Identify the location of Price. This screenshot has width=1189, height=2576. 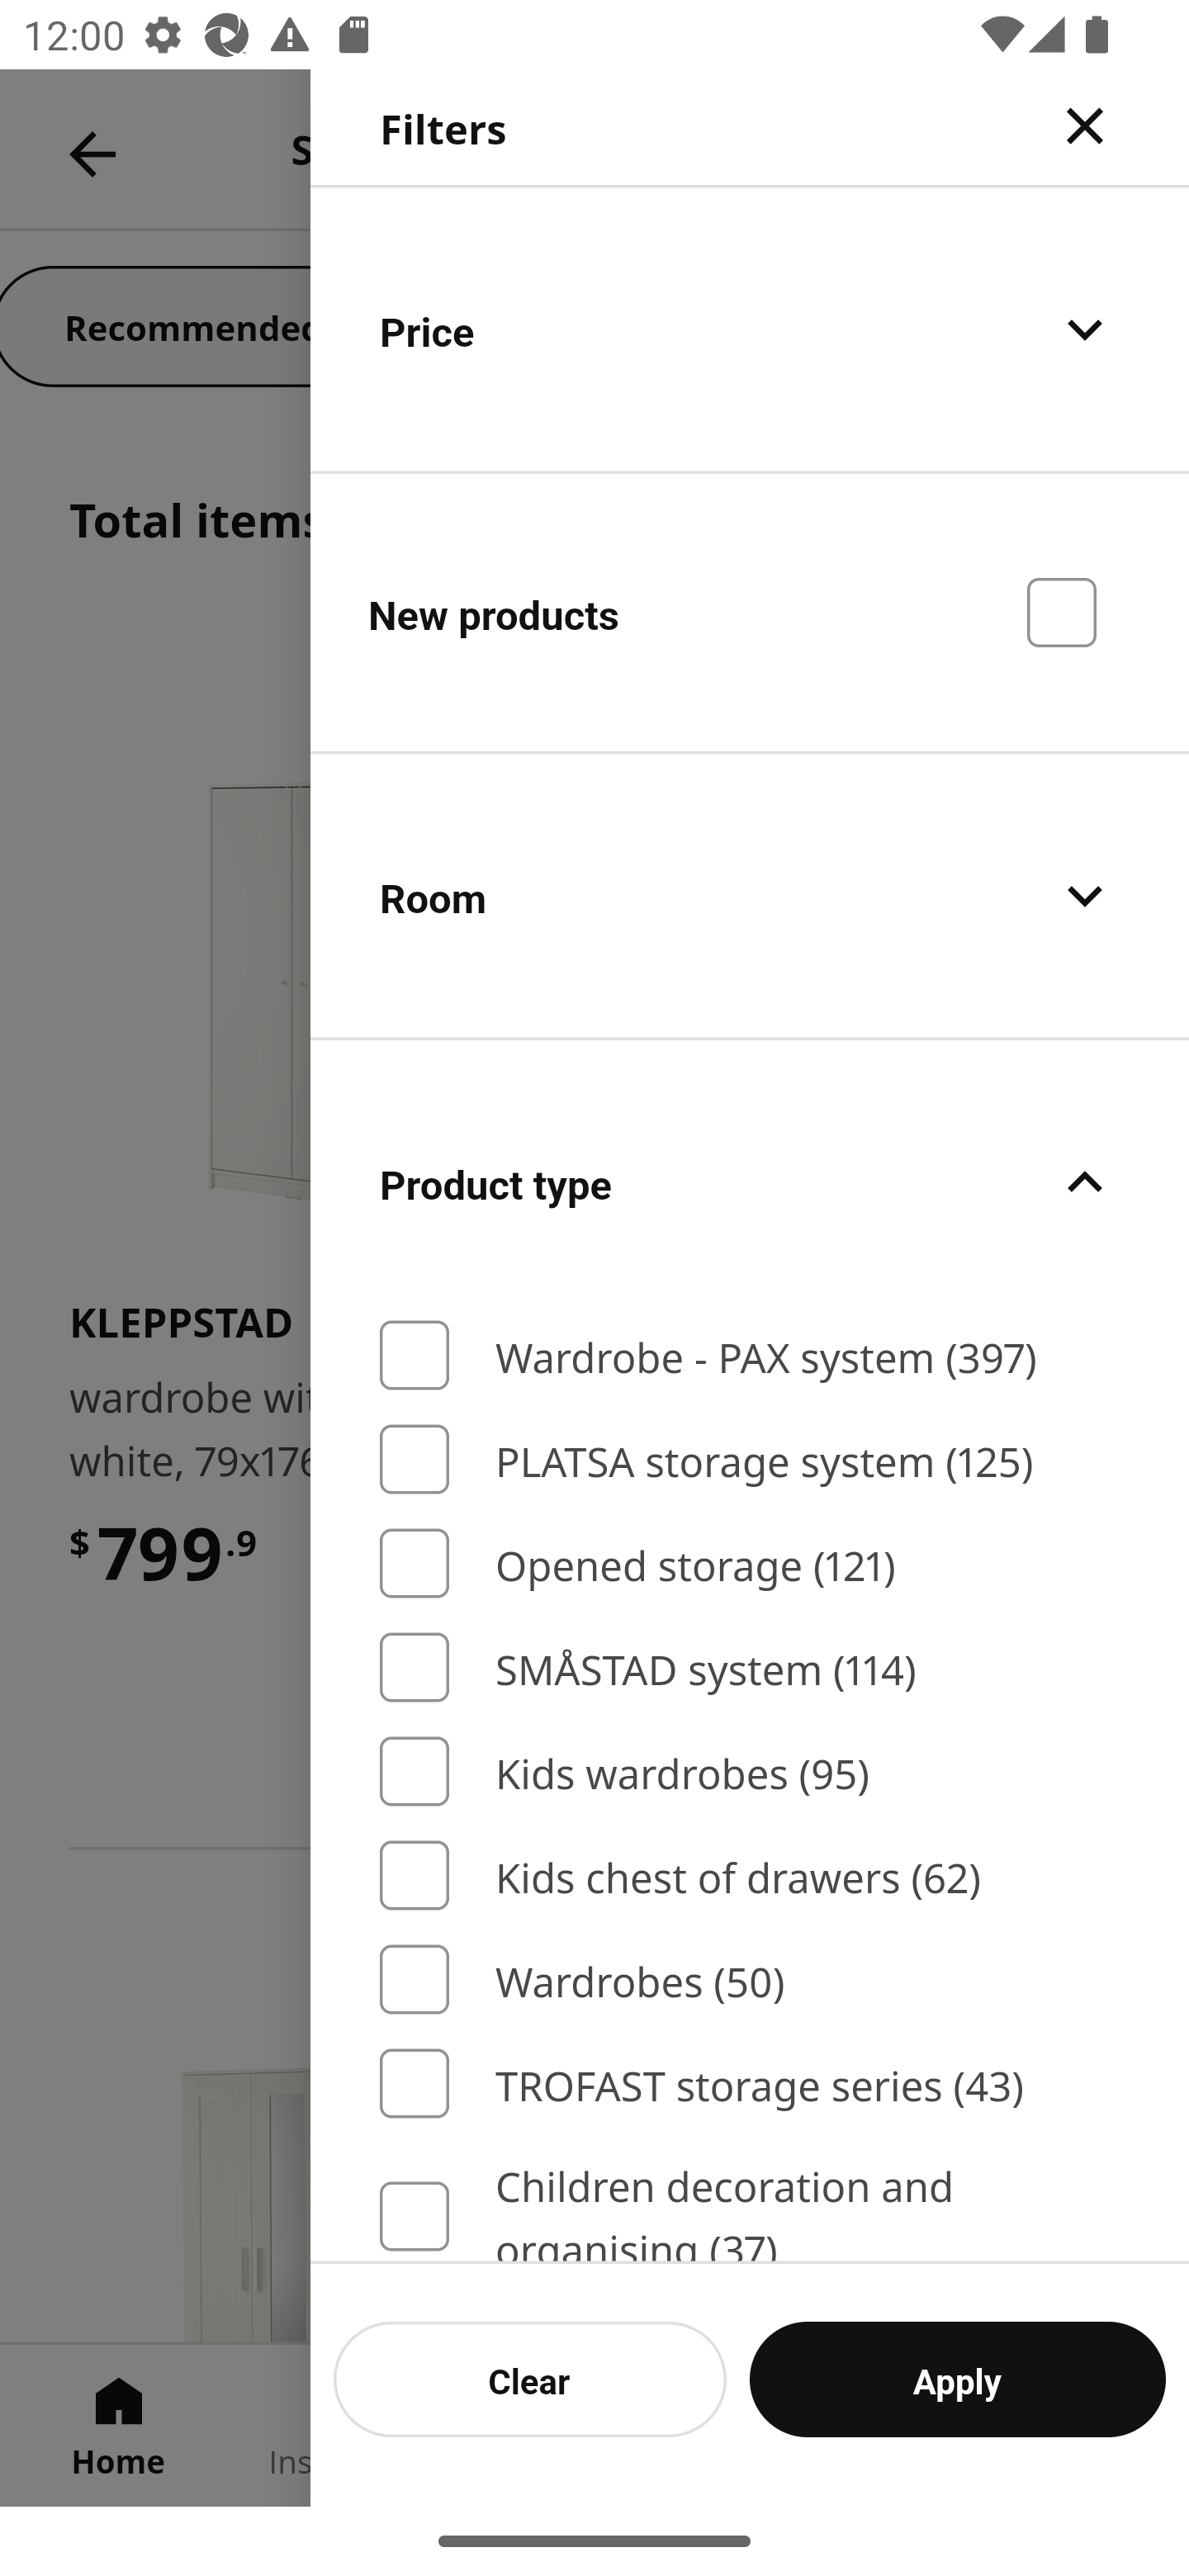
(750, 329).